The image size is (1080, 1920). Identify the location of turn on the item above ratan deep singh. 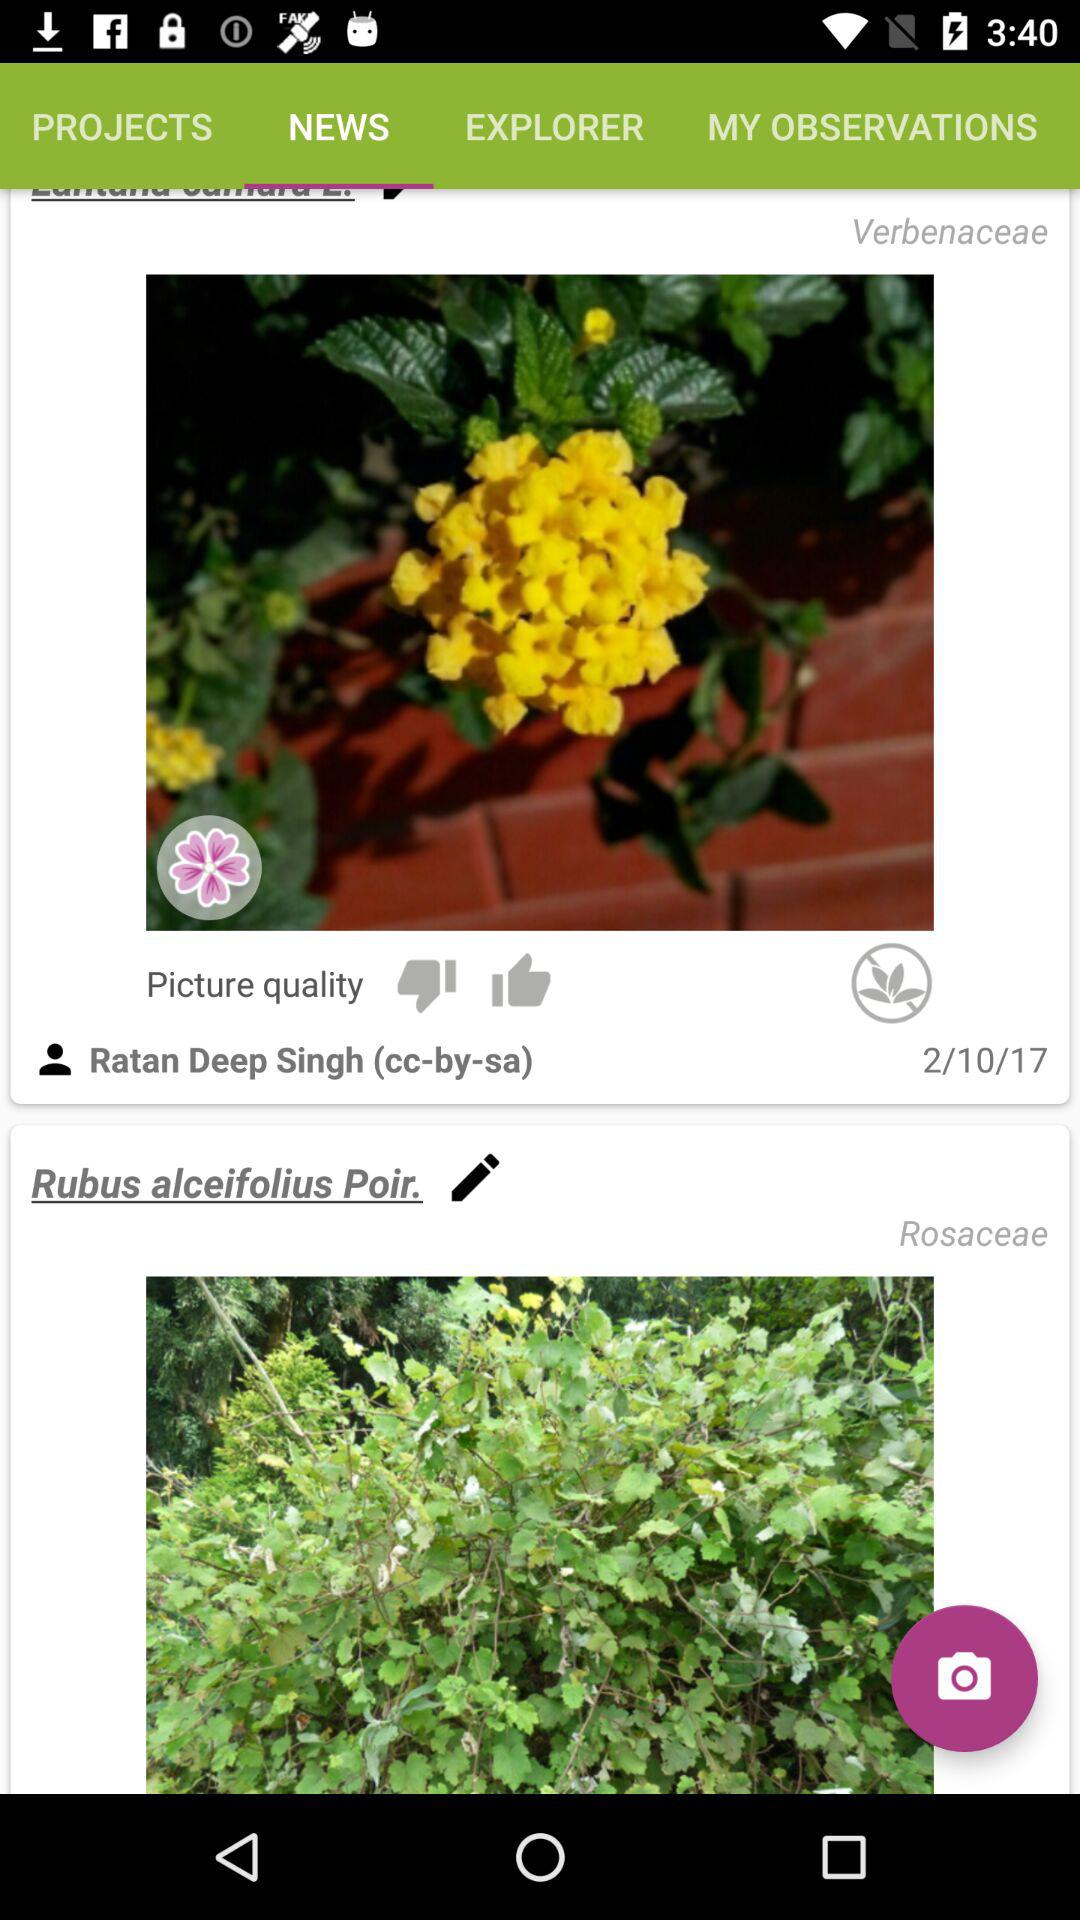
(521, 983).